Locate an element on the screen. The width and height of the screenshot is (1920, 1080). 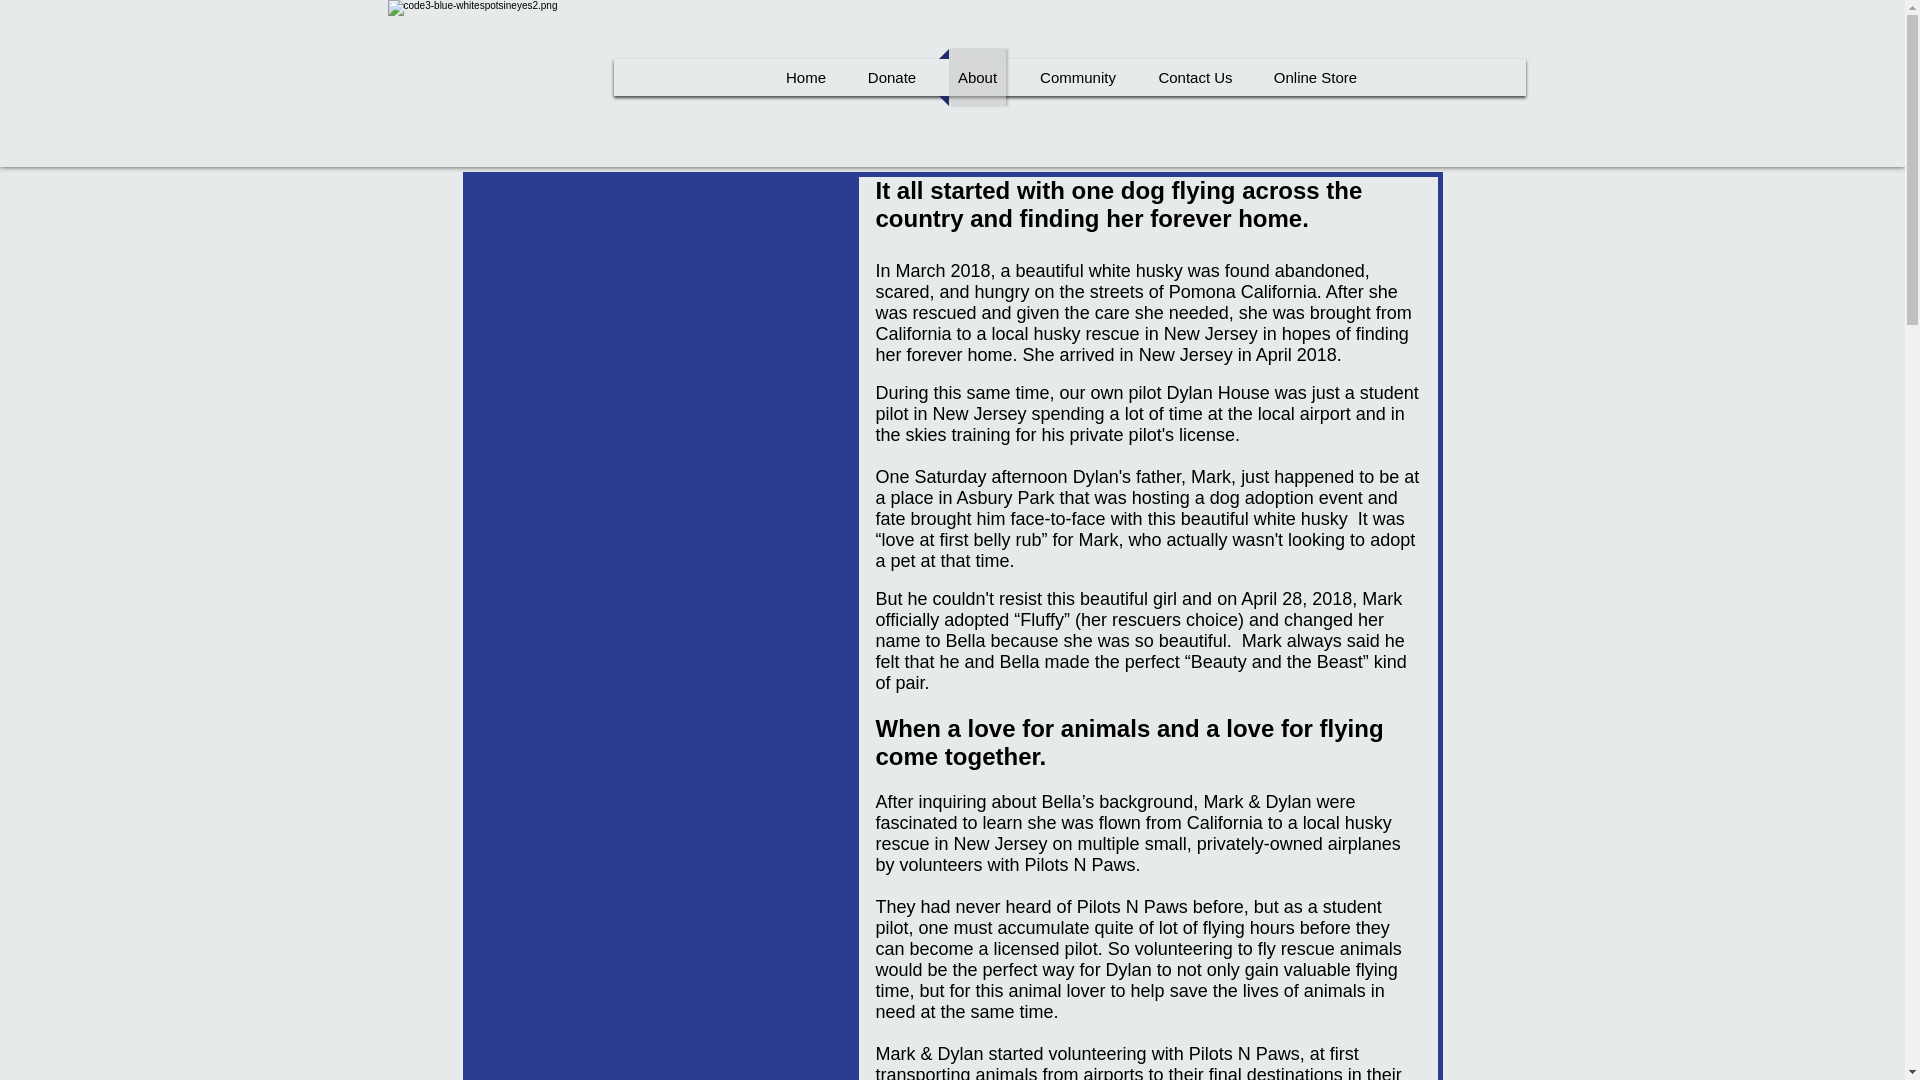
Community is located at coordinates (1078, 76).